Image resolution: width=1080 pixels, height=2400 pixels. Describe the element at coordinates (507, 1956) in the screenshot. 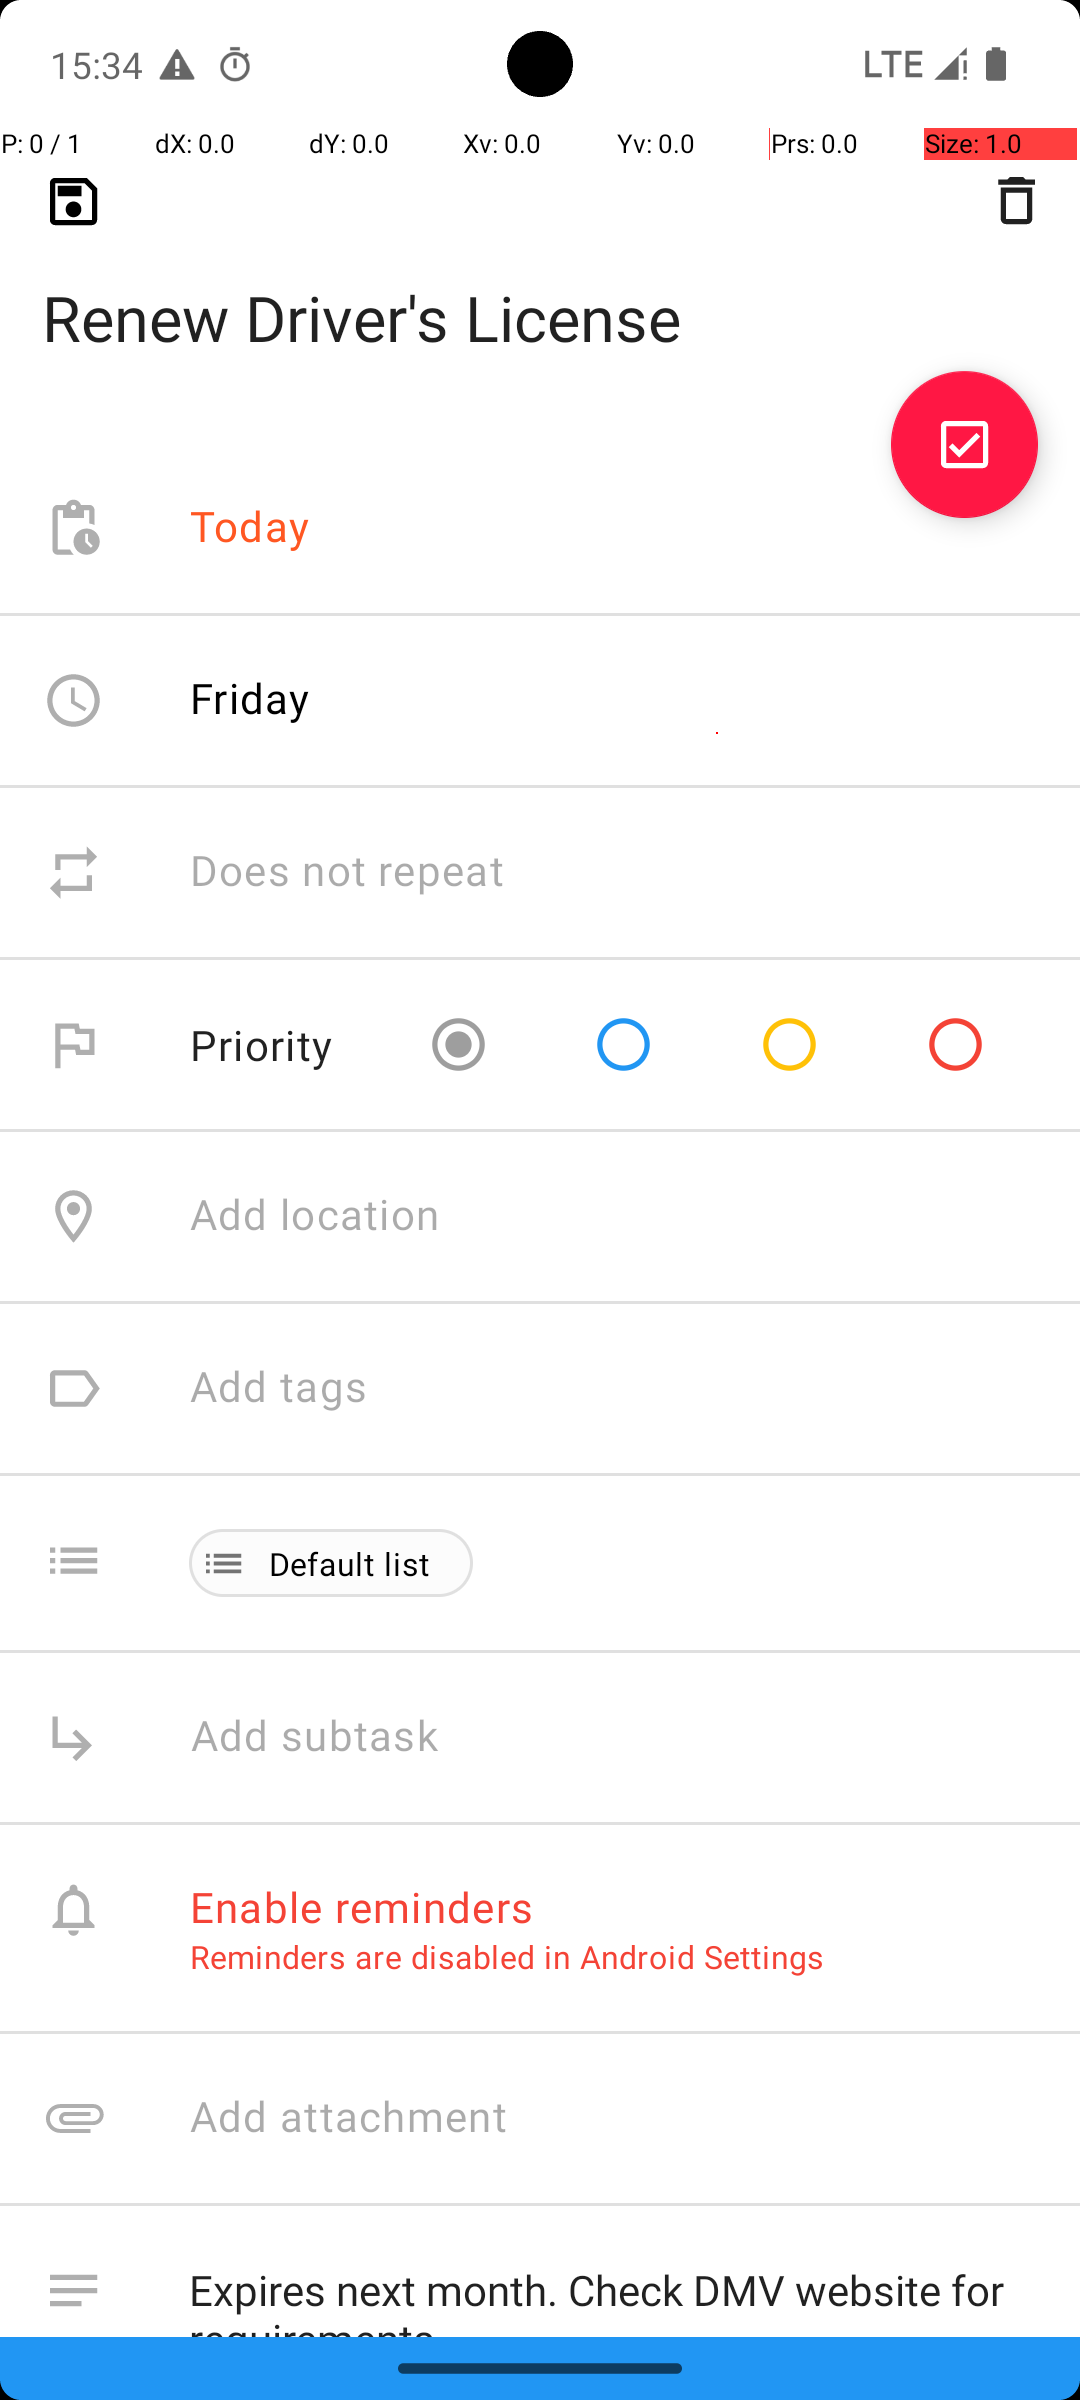

I see `Reminders are disabled in Android Settings` at that location.